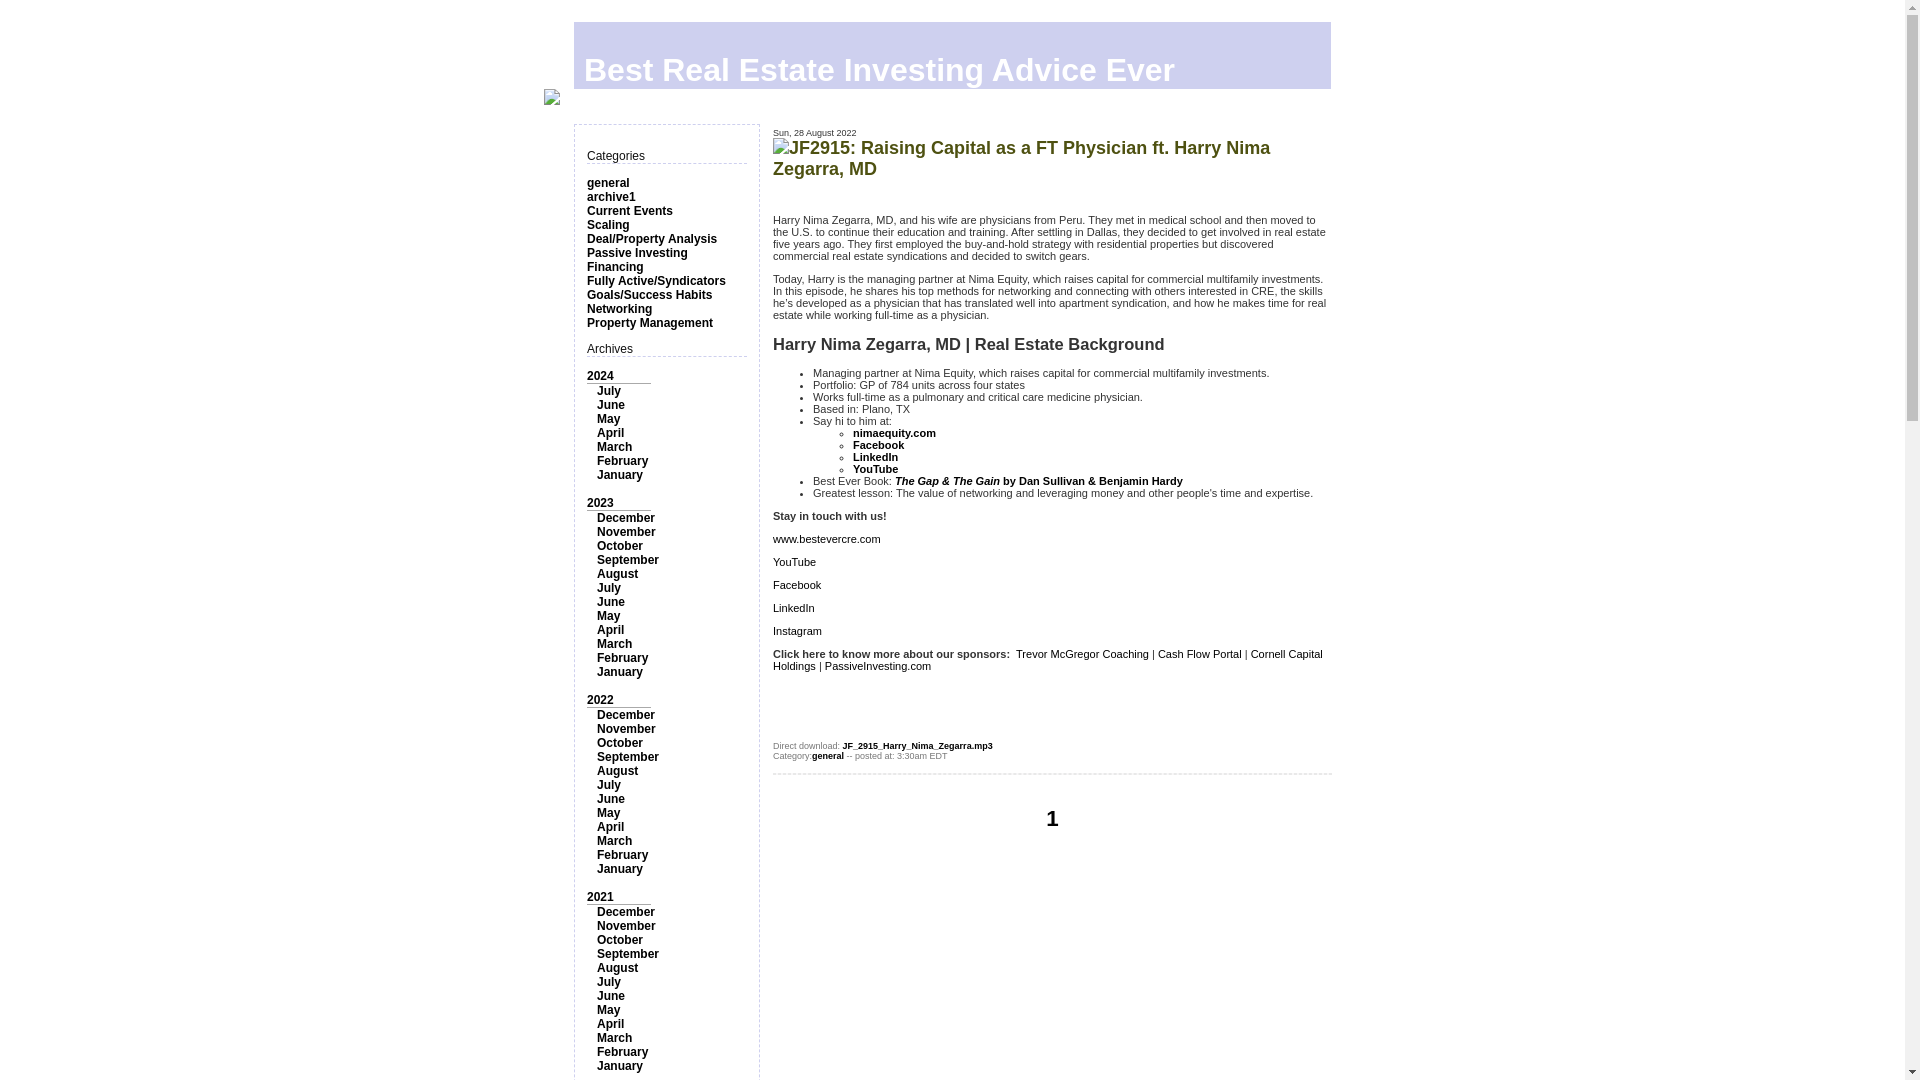 The width and height of the screenshot is (1920, 1080). What do you see at coordinates (614, 644) in the screenshot?
I see `March` at bounding box center [614, 644].